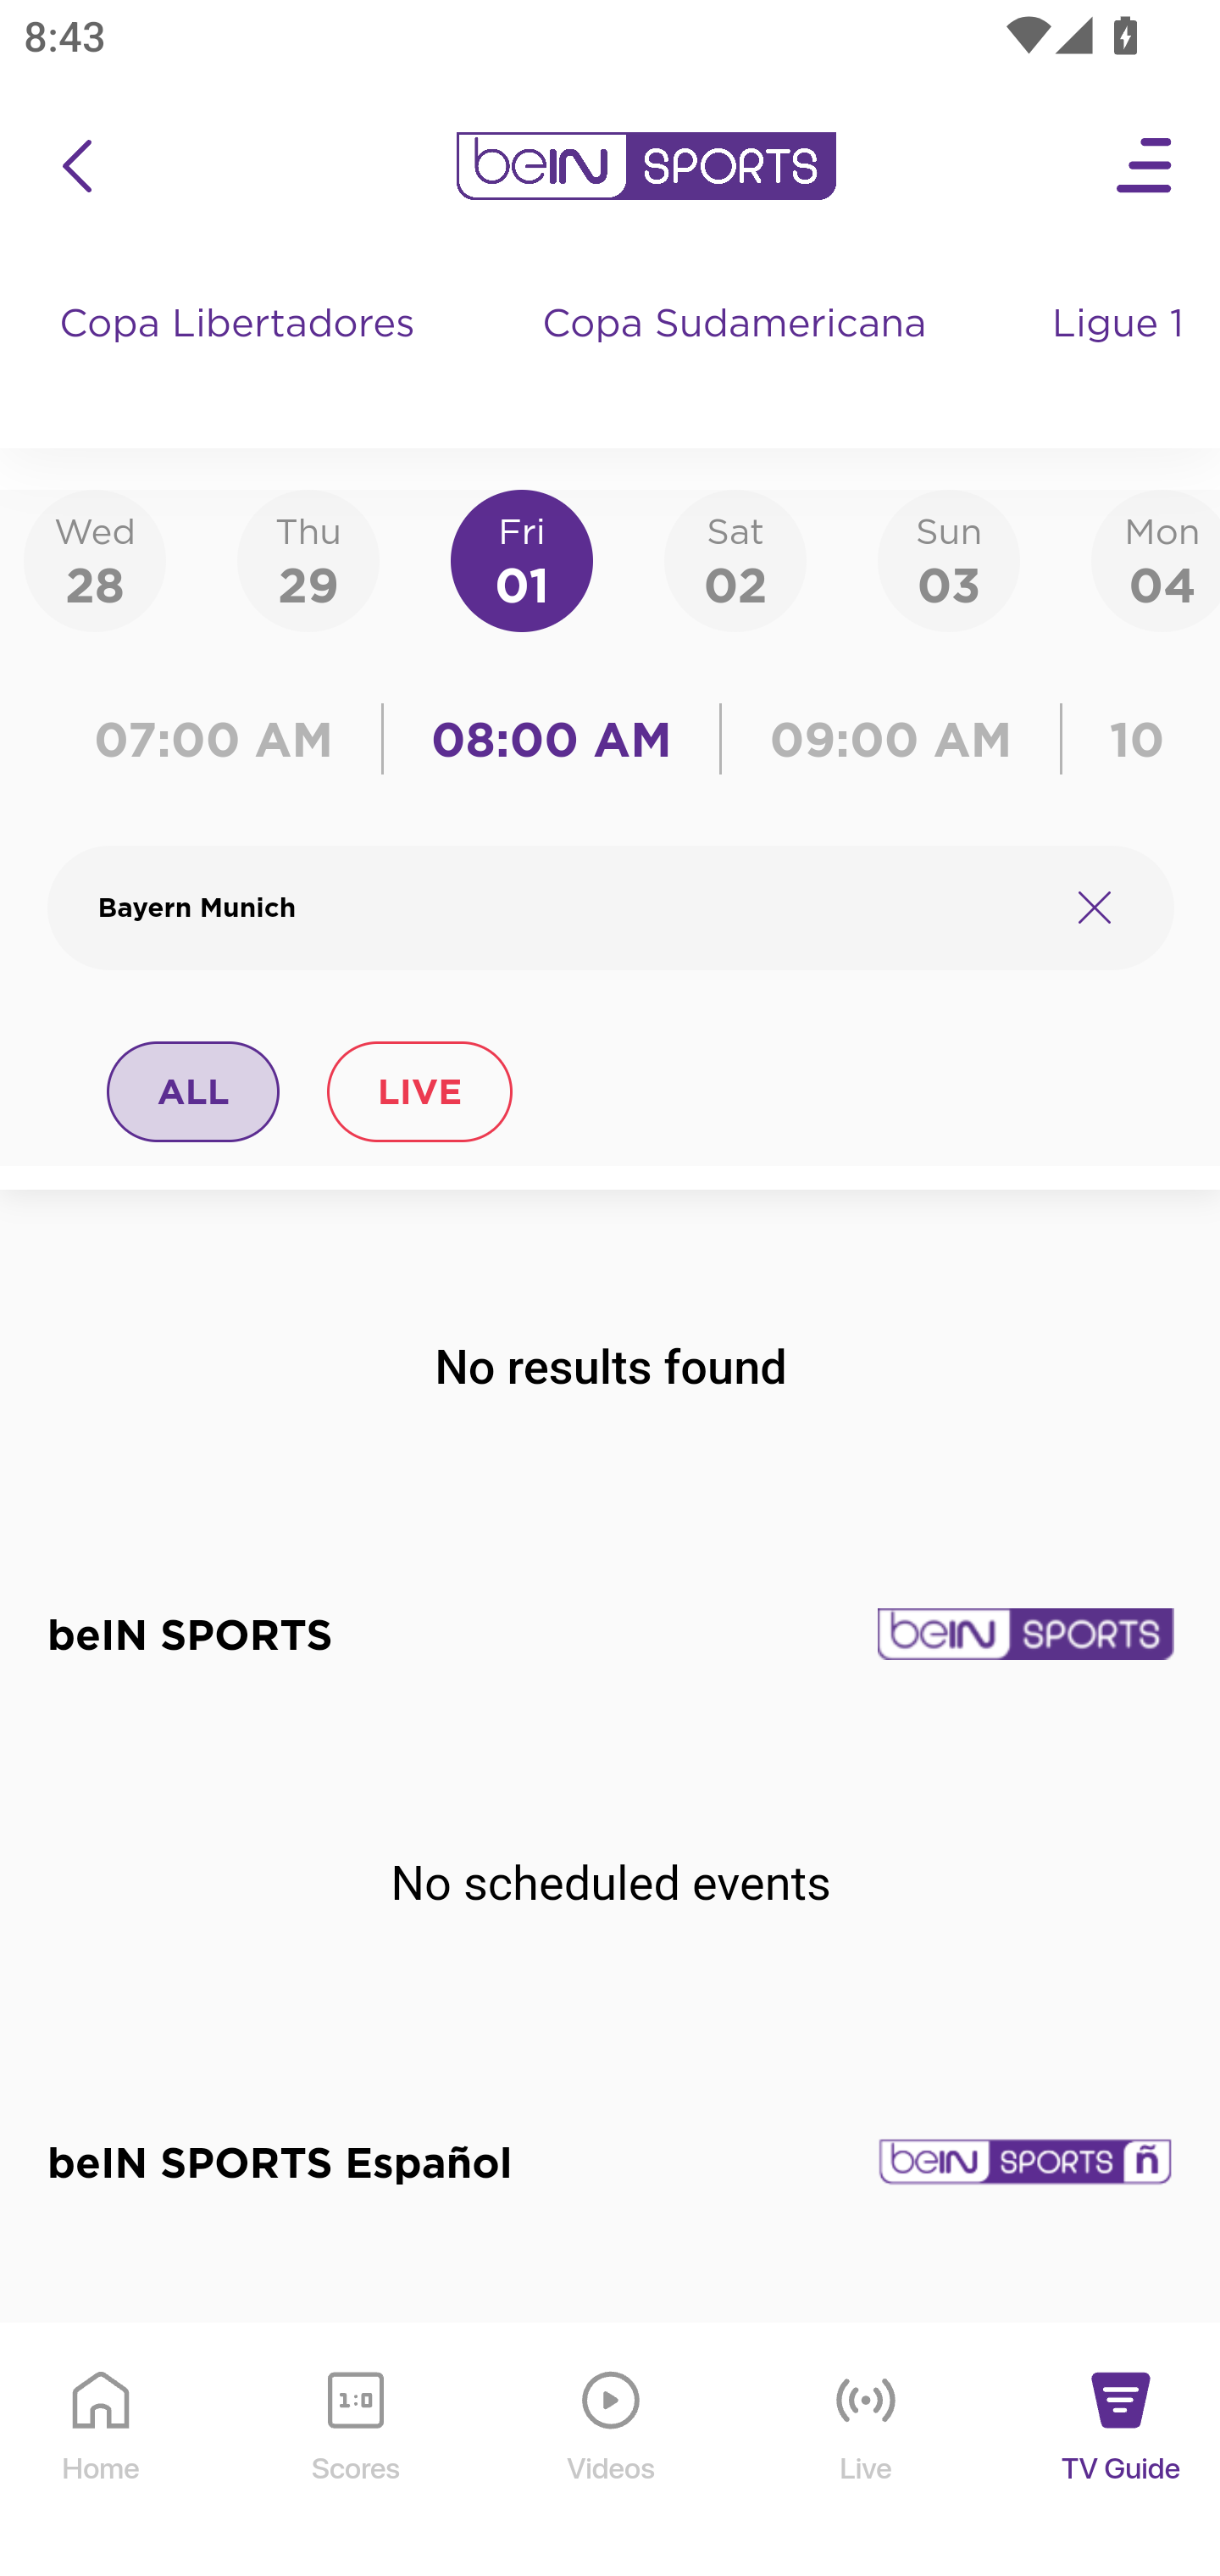 The height and width of the screenshot is (2576, 1220). What do you see at coordinates (612, 2451) in the screenshot?
I see `Videos Videos Icon Videos` at bounding box center [612, 2451].